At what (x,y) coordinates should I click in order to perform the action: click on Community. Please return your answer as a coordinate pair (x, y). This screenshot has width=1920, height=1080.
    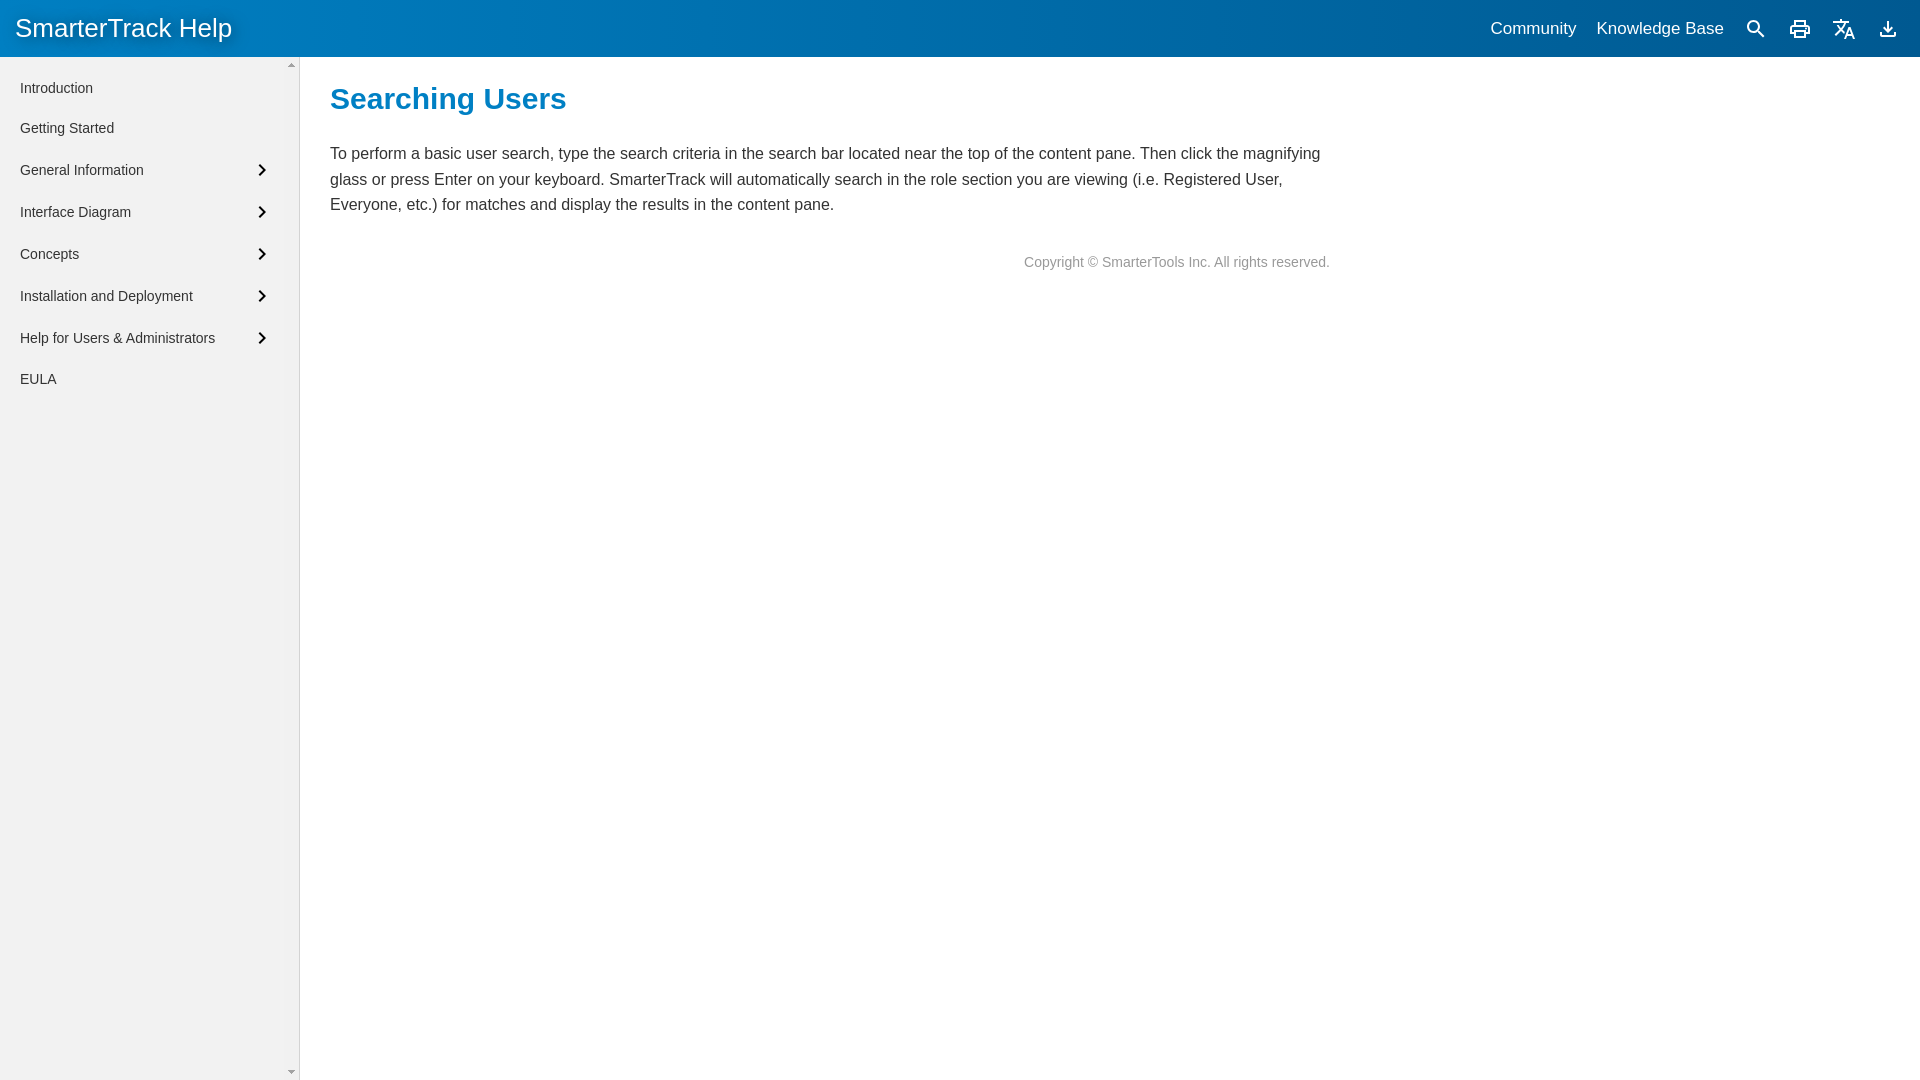
    Looking at the image, I should click on (1532, 28).